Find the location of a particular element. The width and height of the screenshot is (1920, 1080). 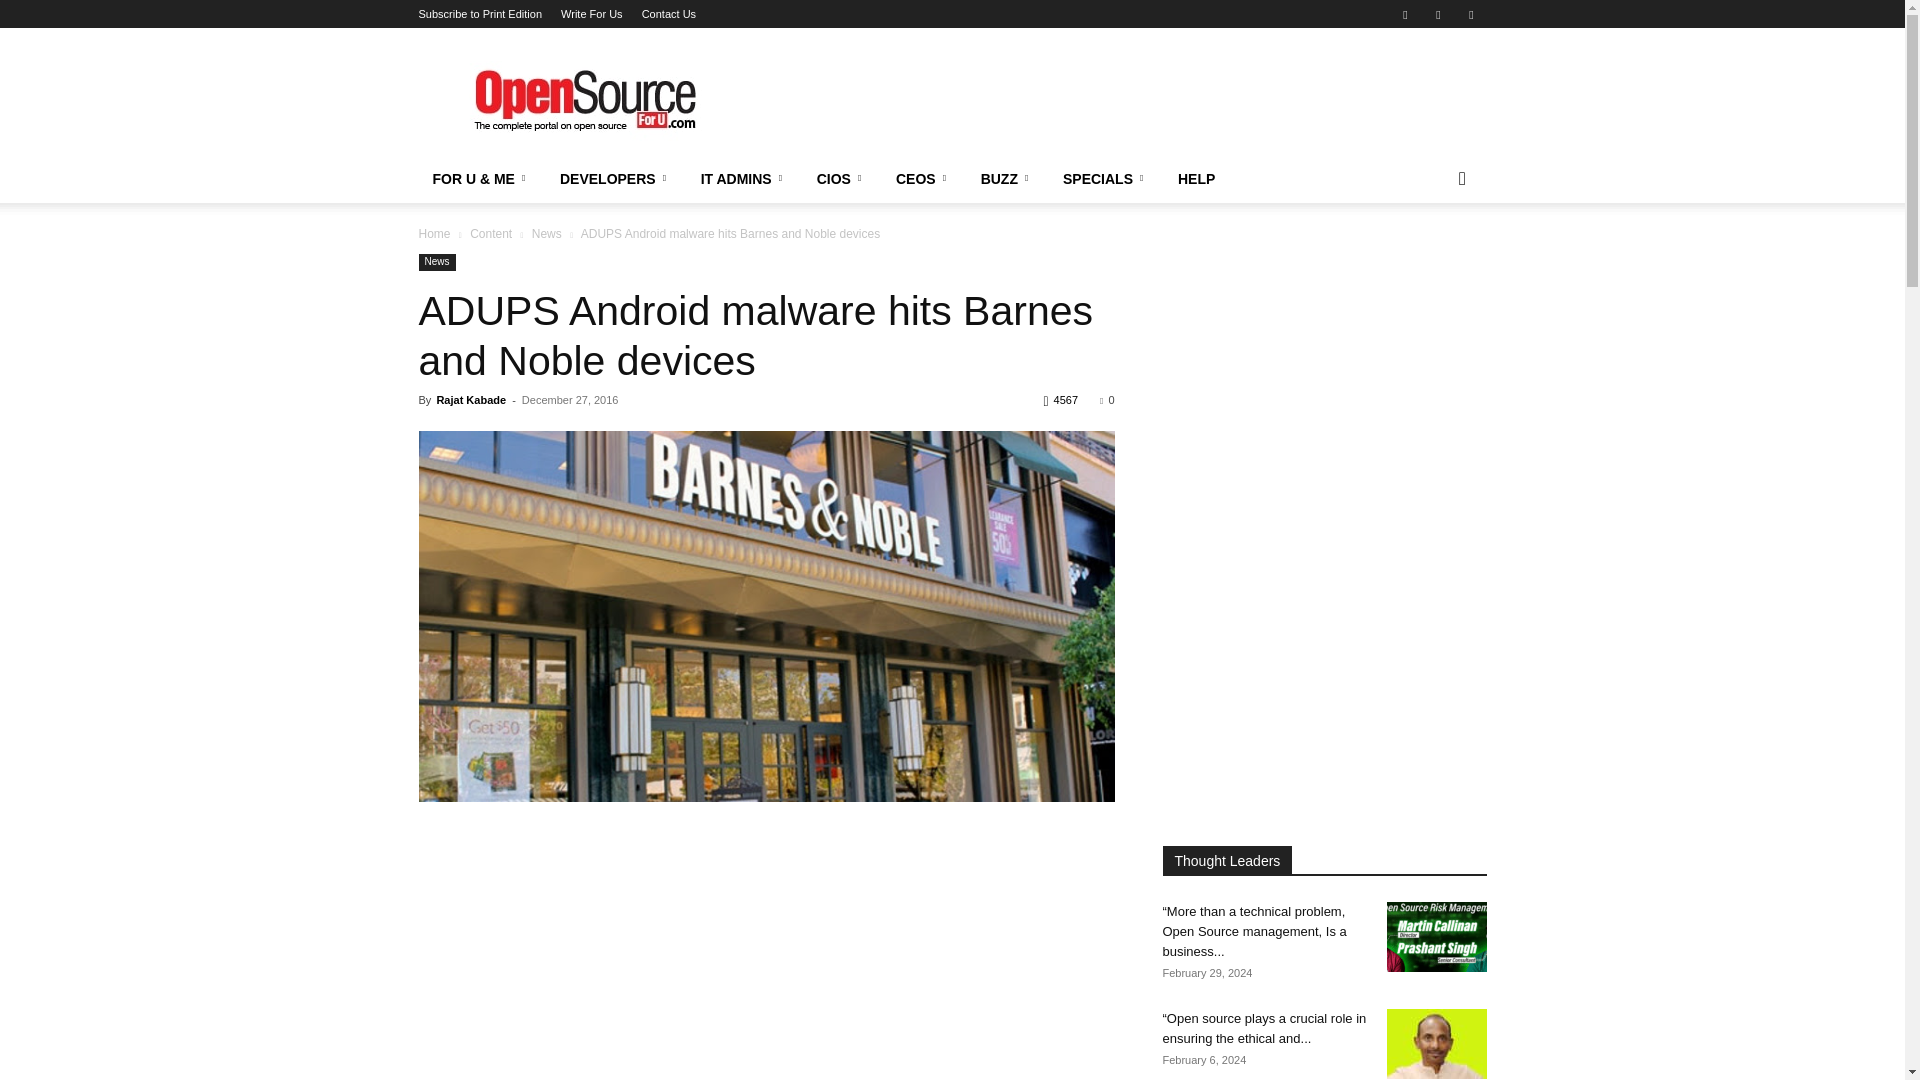

Linkedin is located at coordinates (1438, 14).